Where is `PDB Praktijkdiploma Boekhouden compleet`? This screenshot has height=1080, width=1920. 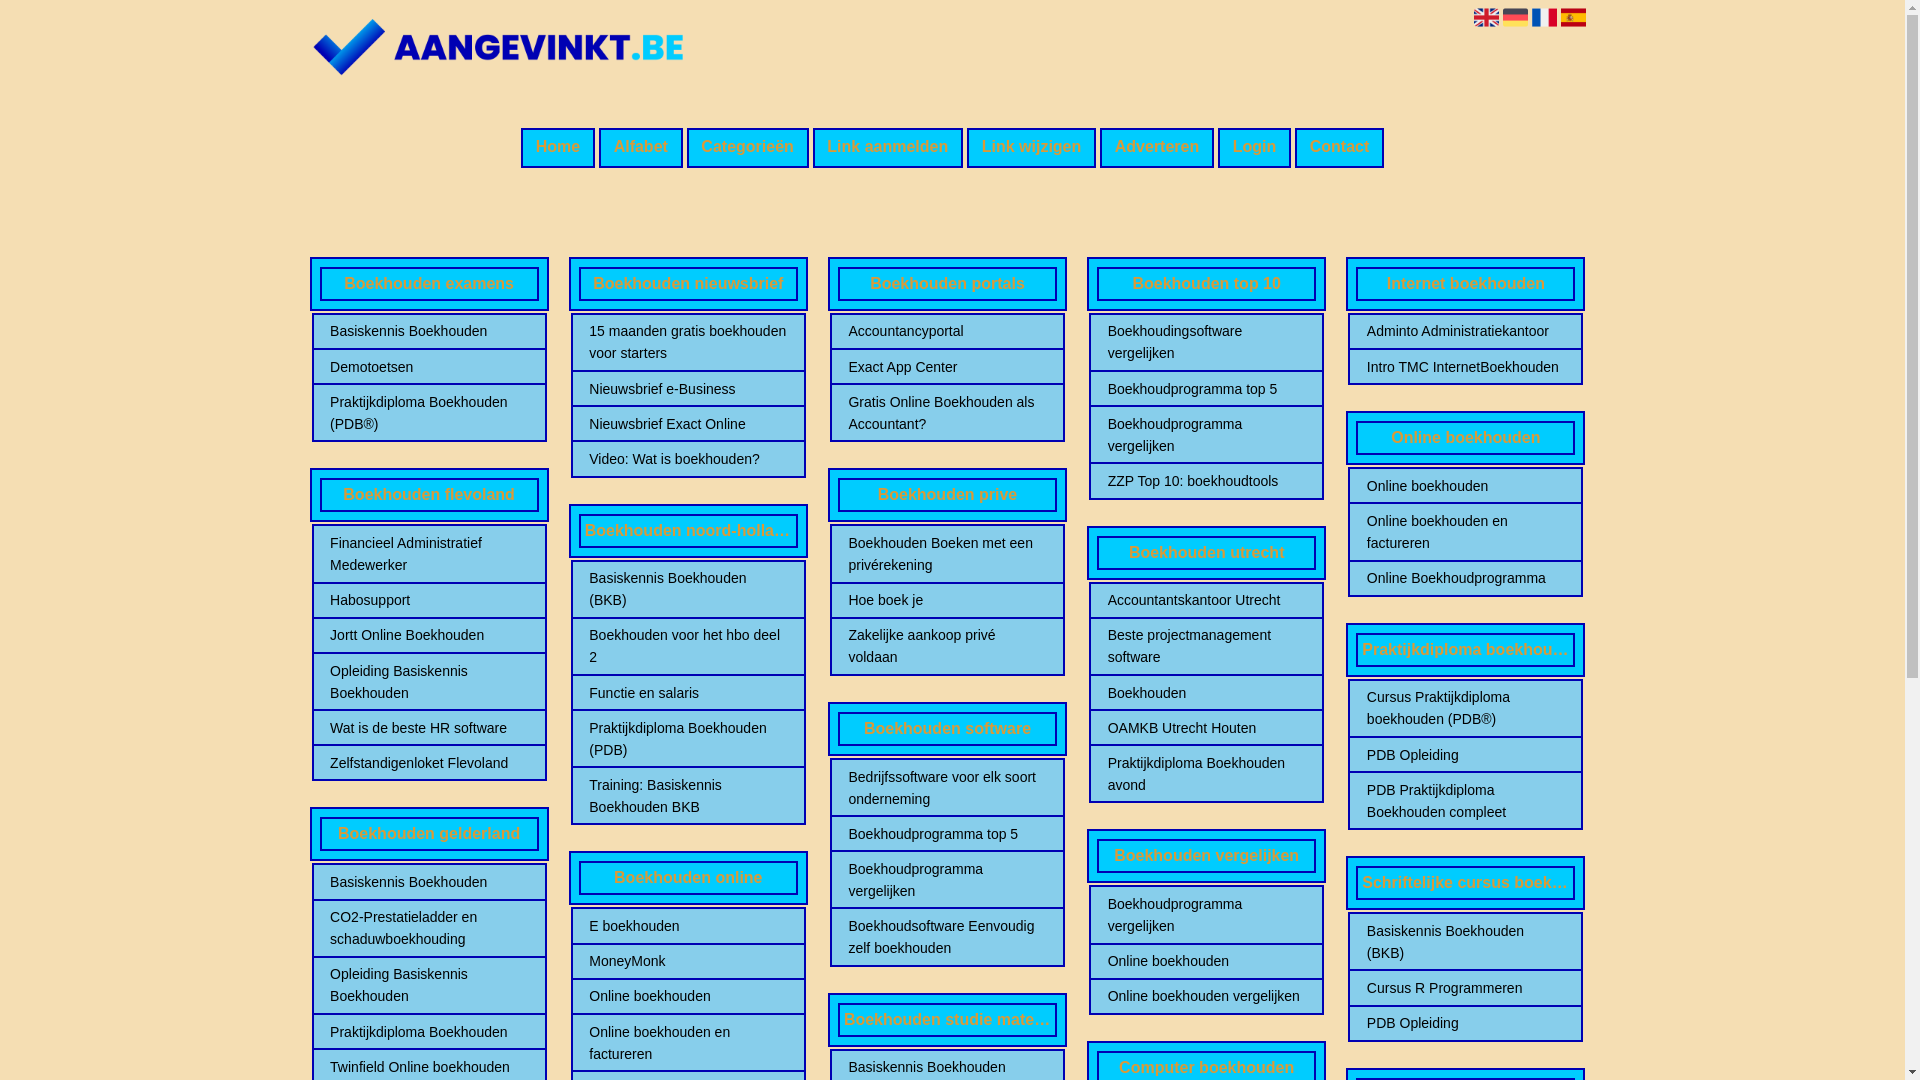
PDB Praktijkdiploma Boekhouden compleet is located at coordinates (1466, 801).